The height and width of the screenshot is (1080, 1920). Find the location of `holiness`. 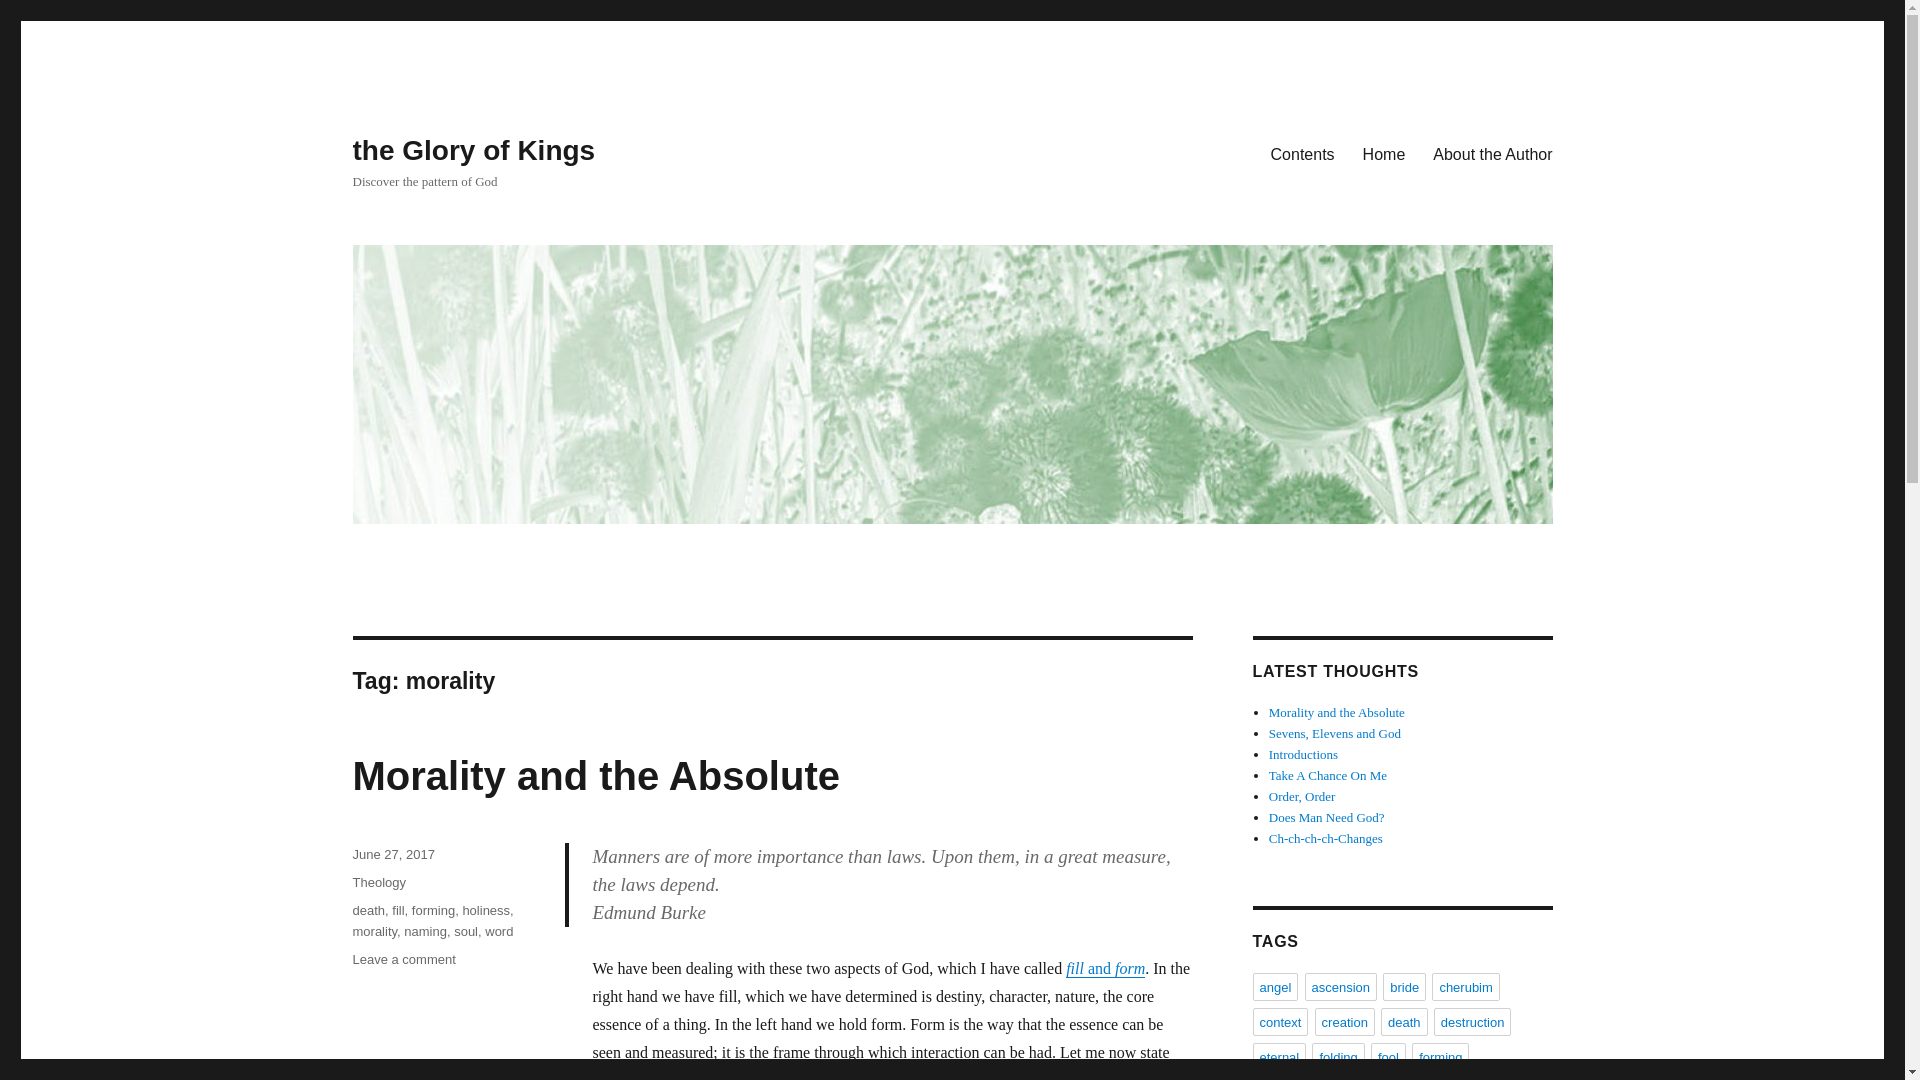

holiness is located at coordinates (486, 910).